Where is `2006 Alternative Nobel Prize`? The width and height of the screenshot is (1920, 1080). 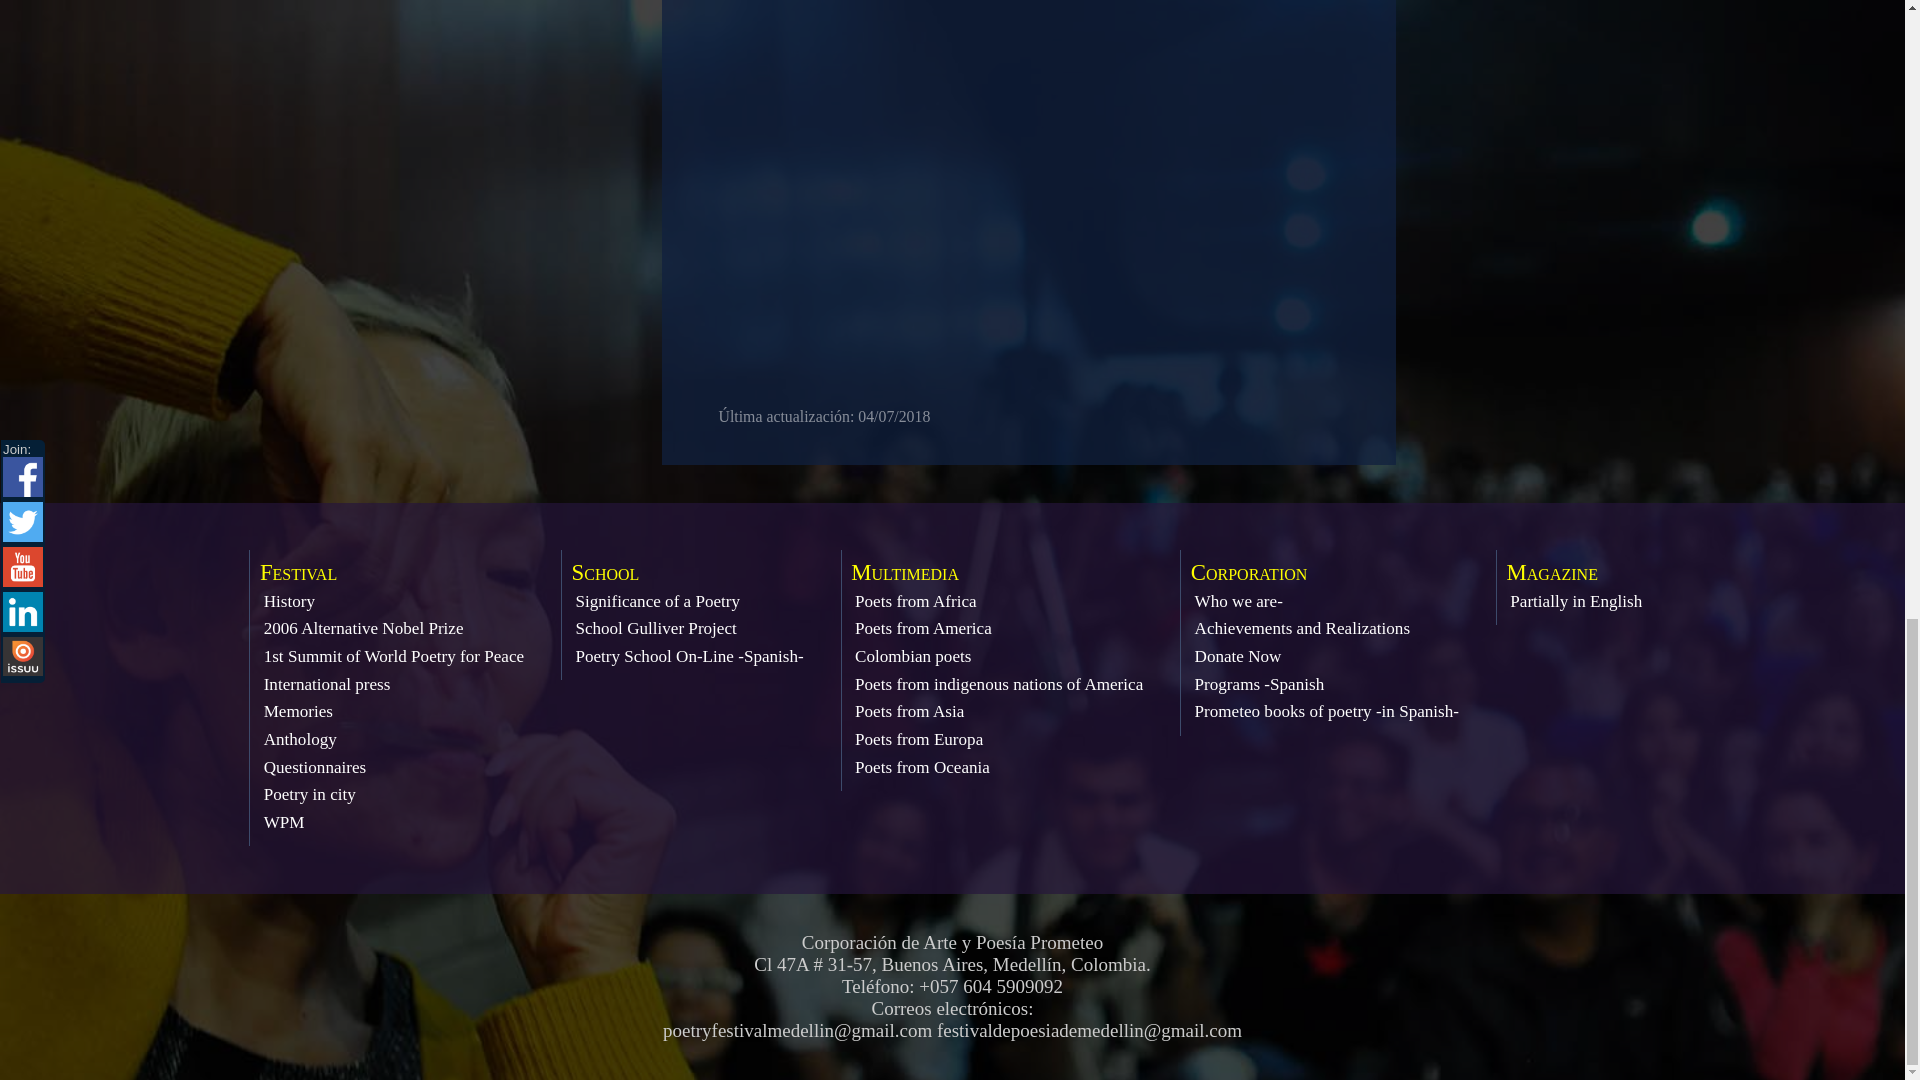
2006 Alternative Nobel Prize is located at coordinates (364, 628).